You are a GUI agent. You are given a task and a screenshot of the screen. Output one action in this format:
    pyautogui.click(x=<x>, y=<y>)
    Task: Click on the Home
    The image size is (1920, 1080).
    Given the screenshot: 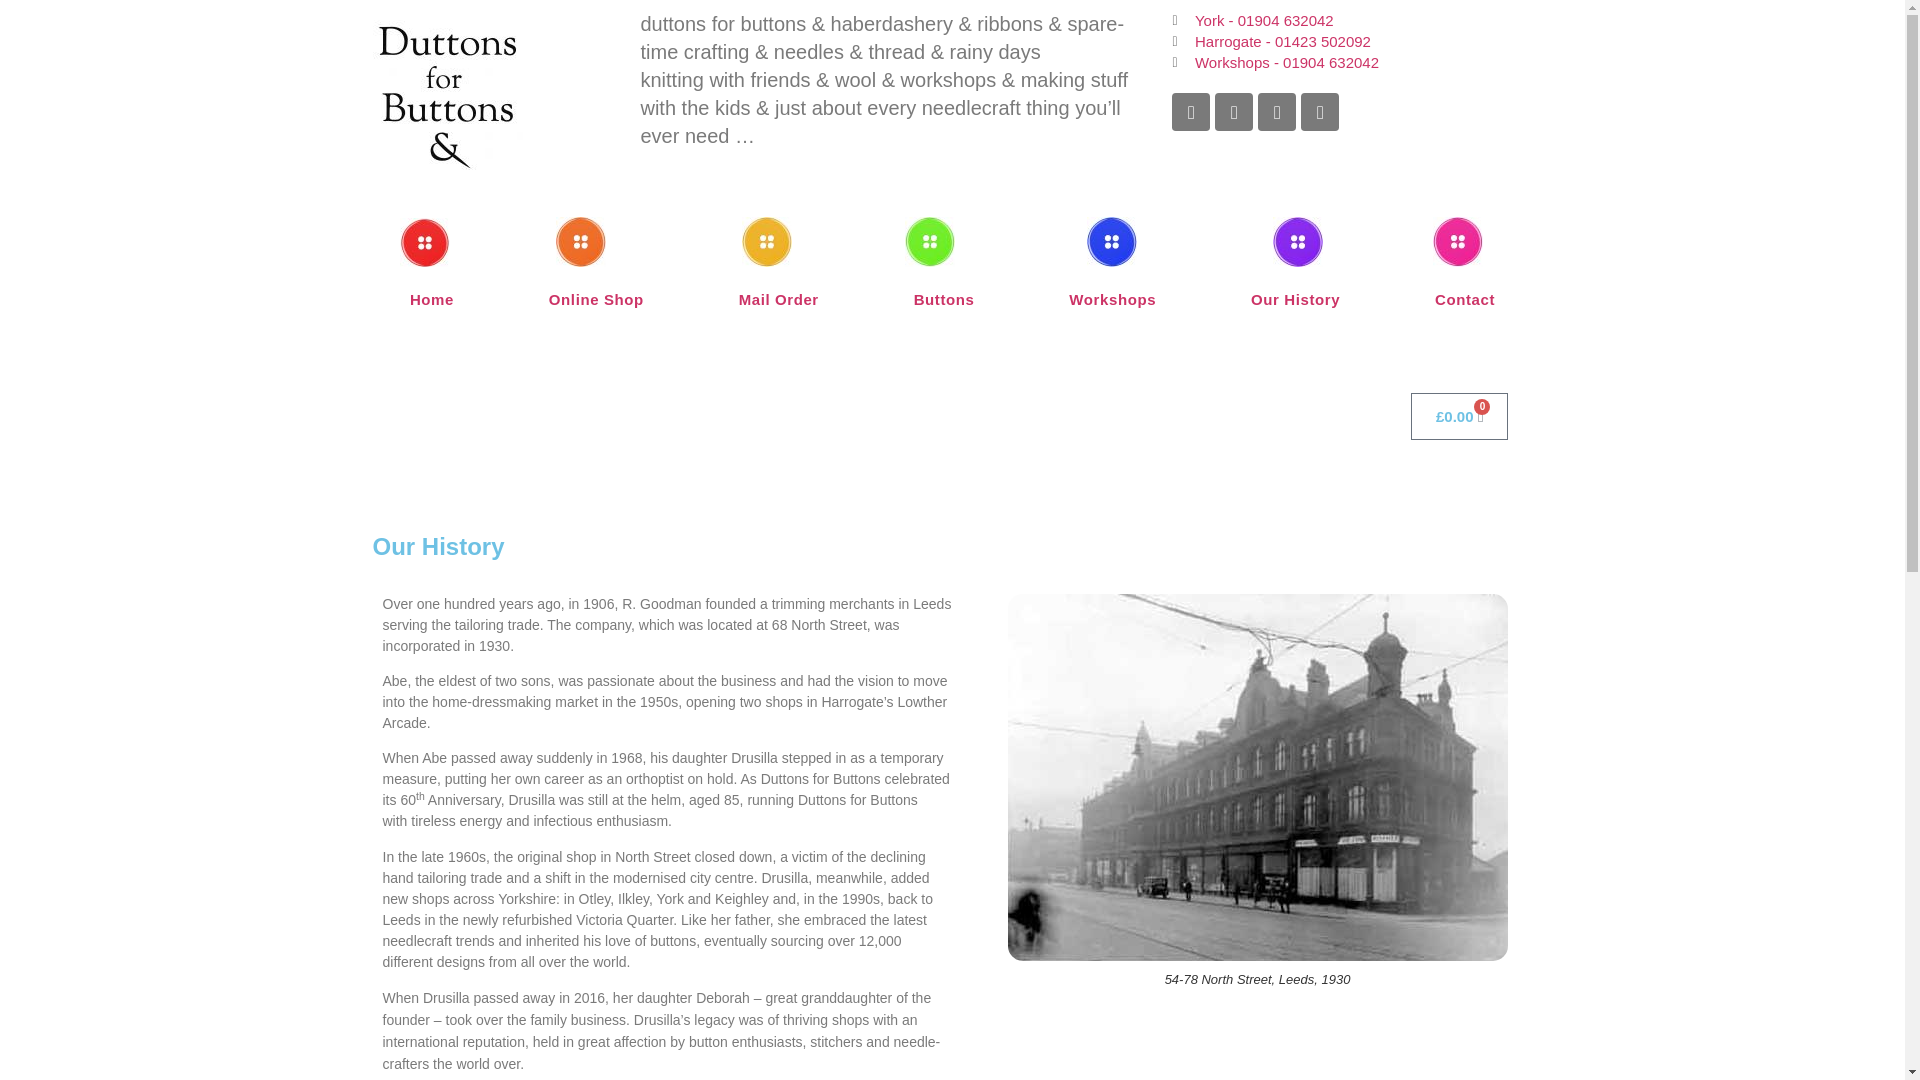 What is the action you would take?
    pyautogui.click(x=432, y=299)
    